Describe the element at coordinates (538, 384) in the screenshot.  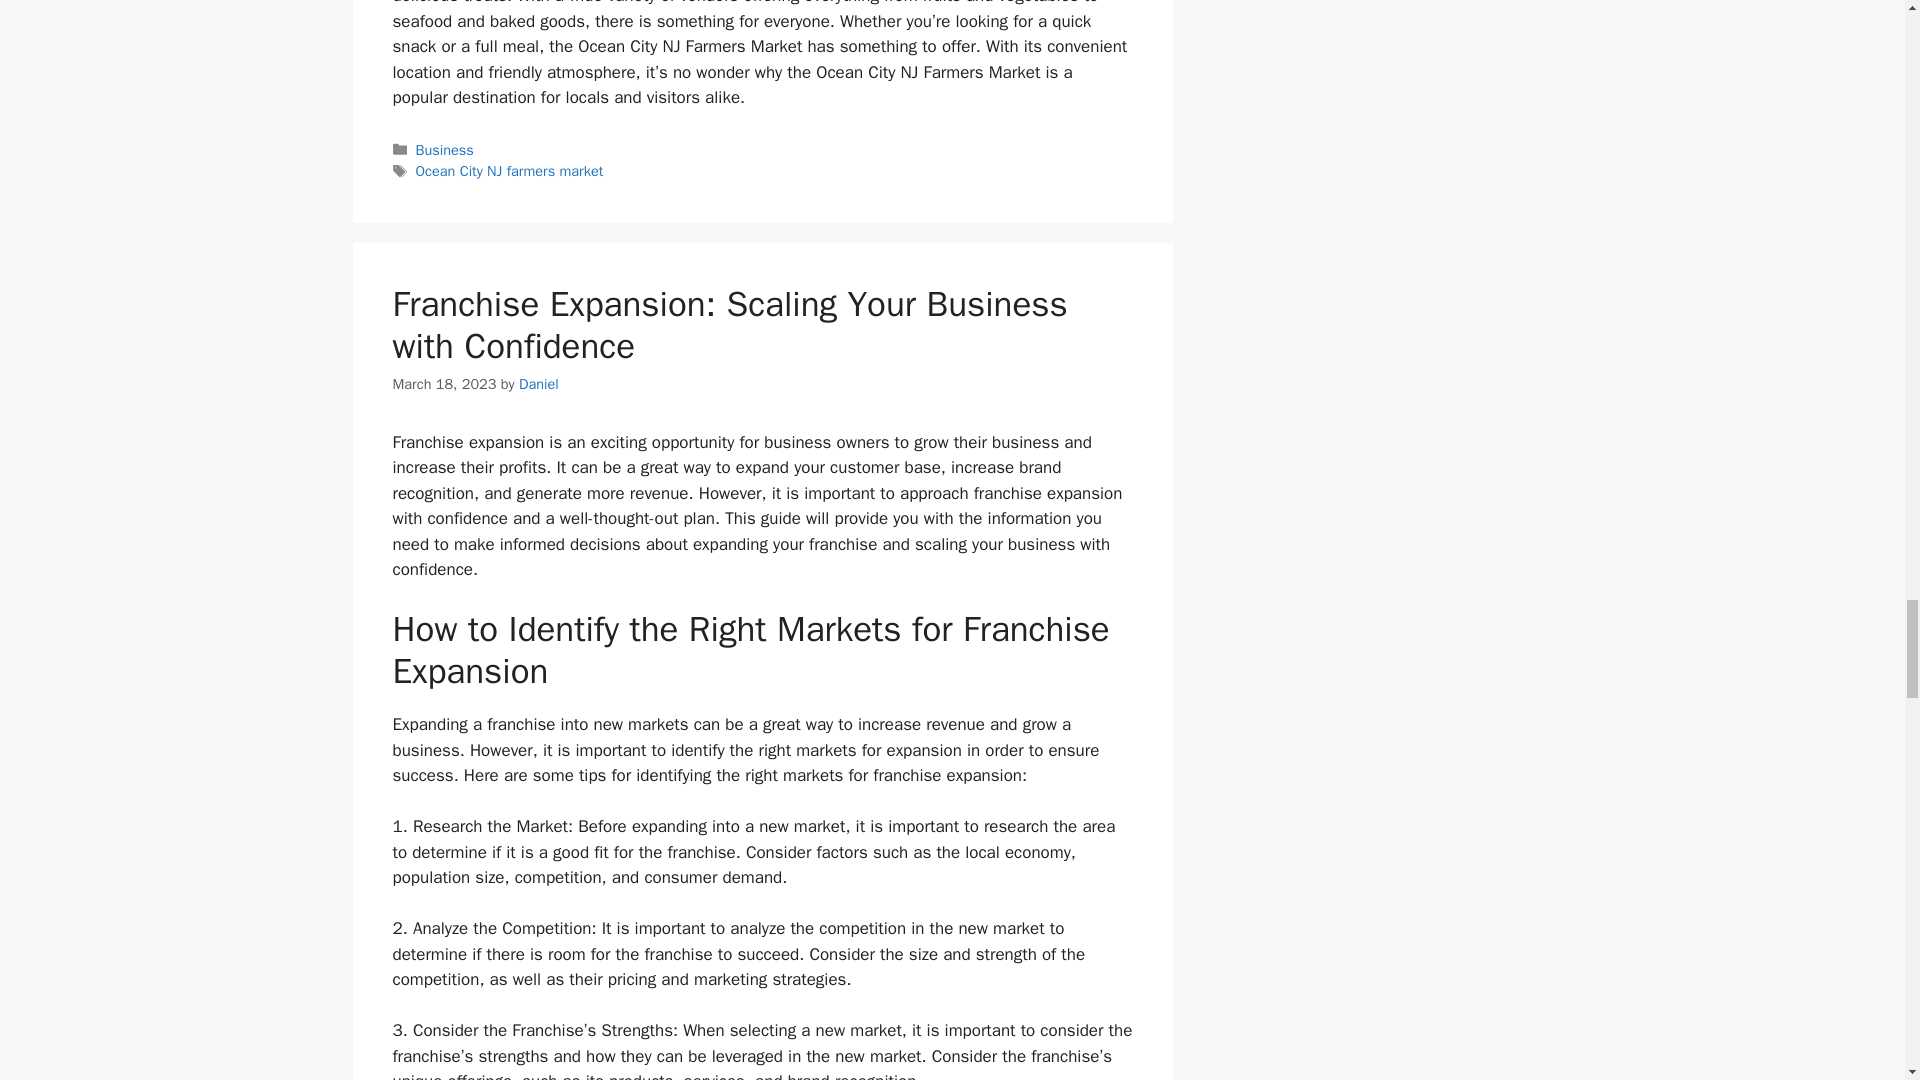
I see `Daniel` at that location.